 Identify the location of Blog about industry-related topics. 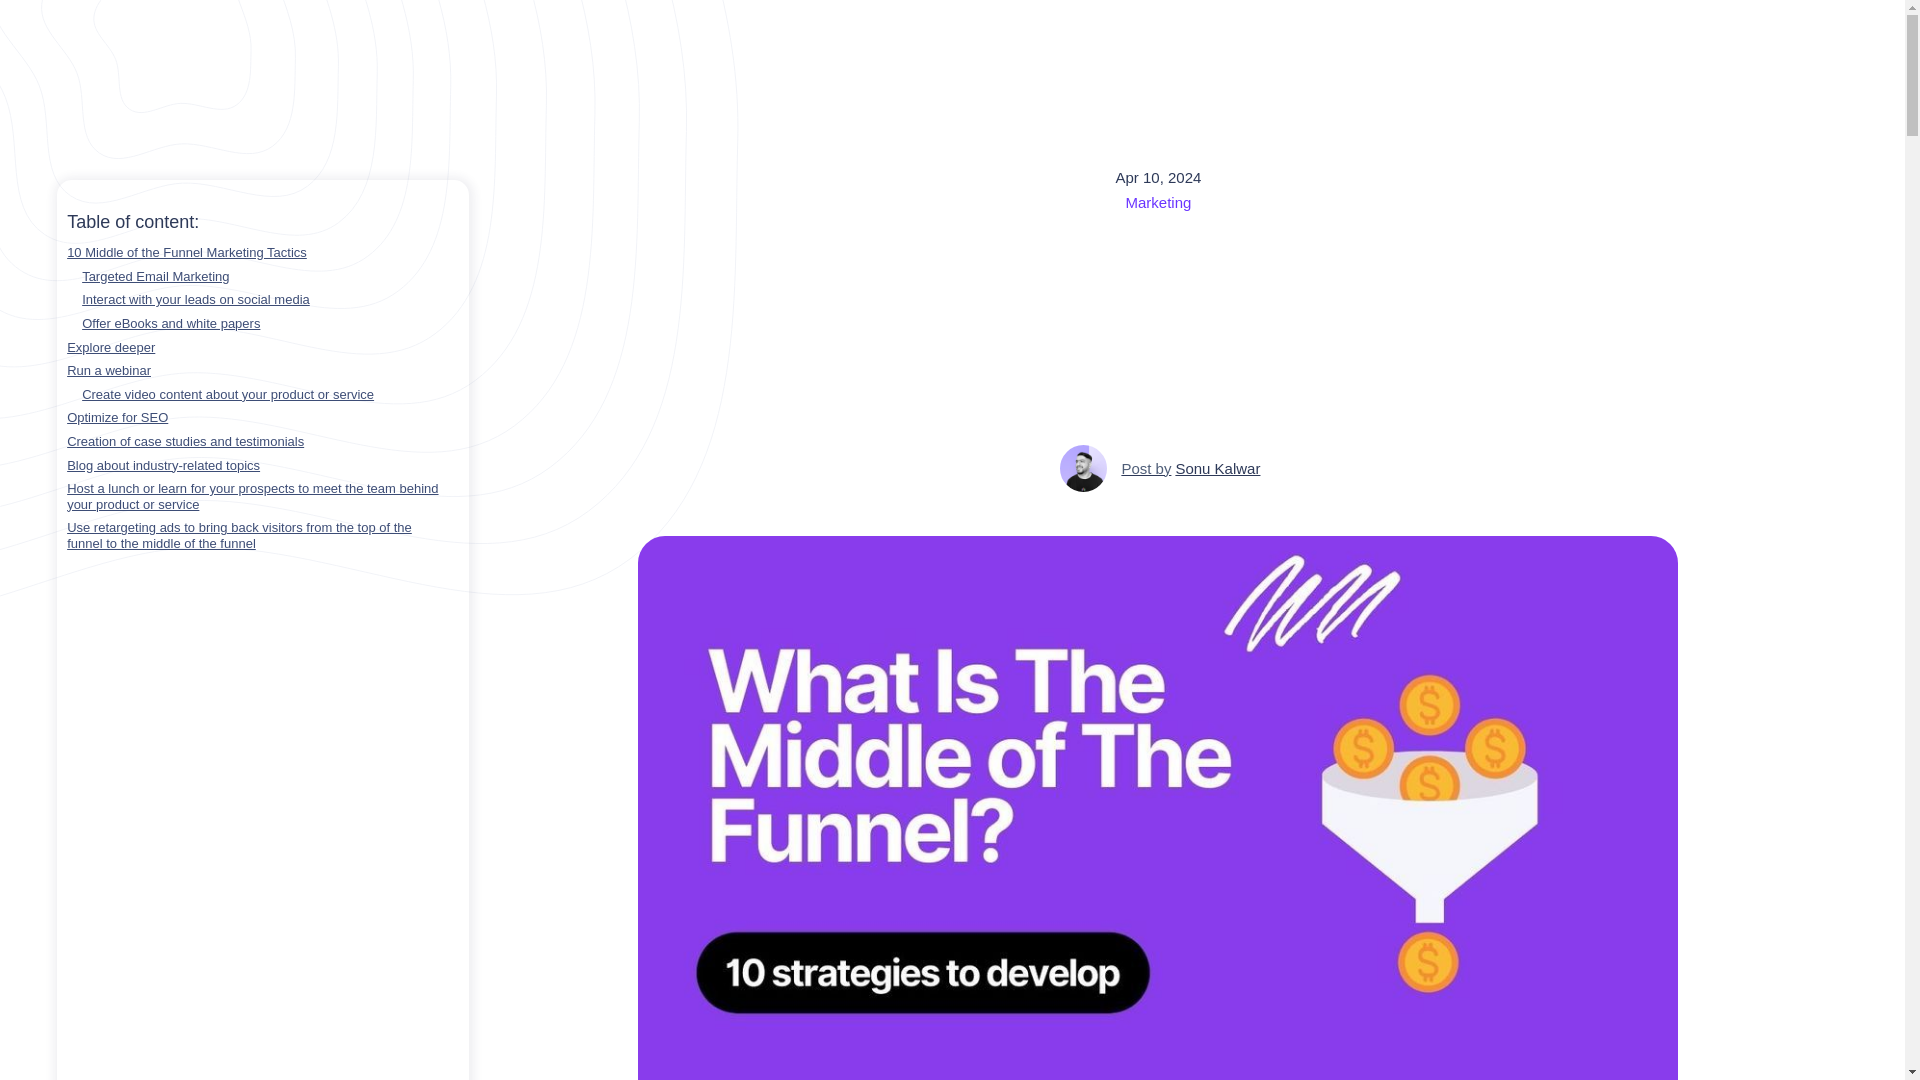
(258, 466).